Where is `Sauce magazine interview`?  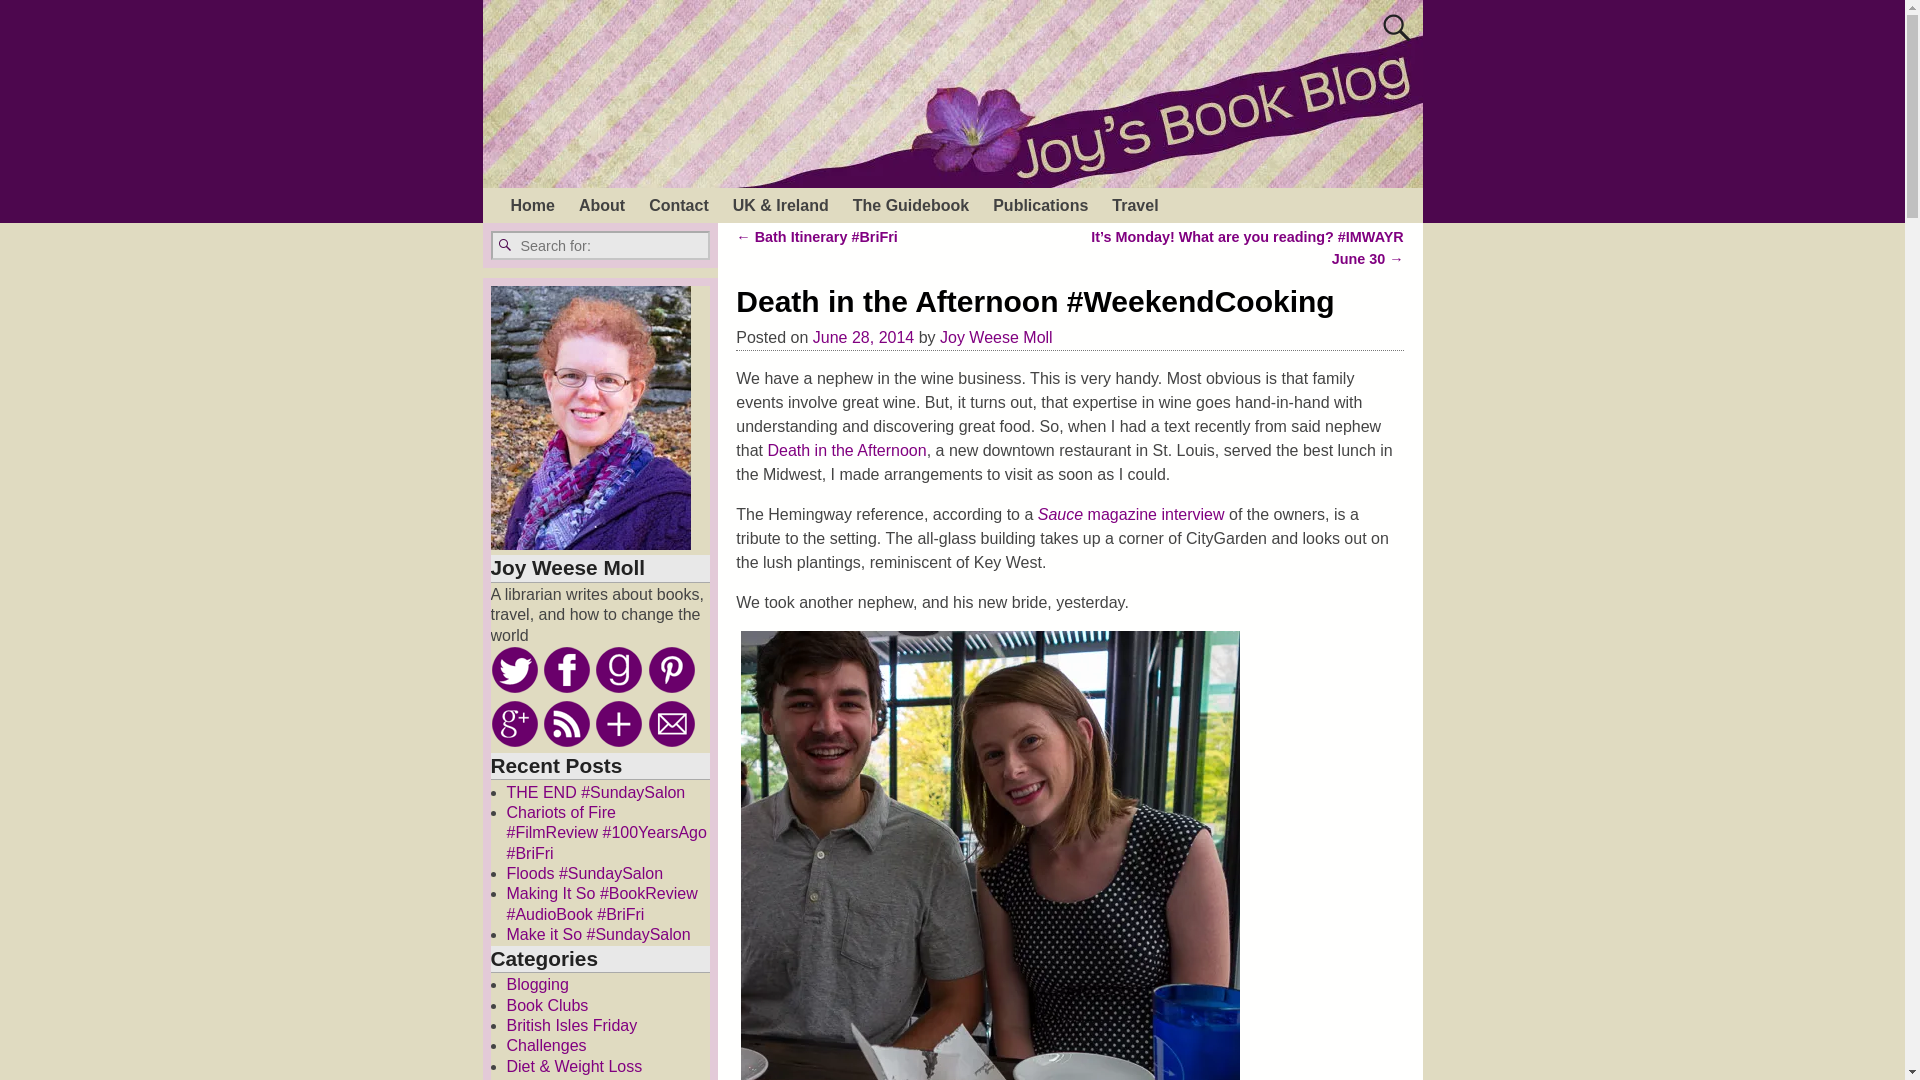 Sauce magazine interview is located at coordinates (1131, 514).